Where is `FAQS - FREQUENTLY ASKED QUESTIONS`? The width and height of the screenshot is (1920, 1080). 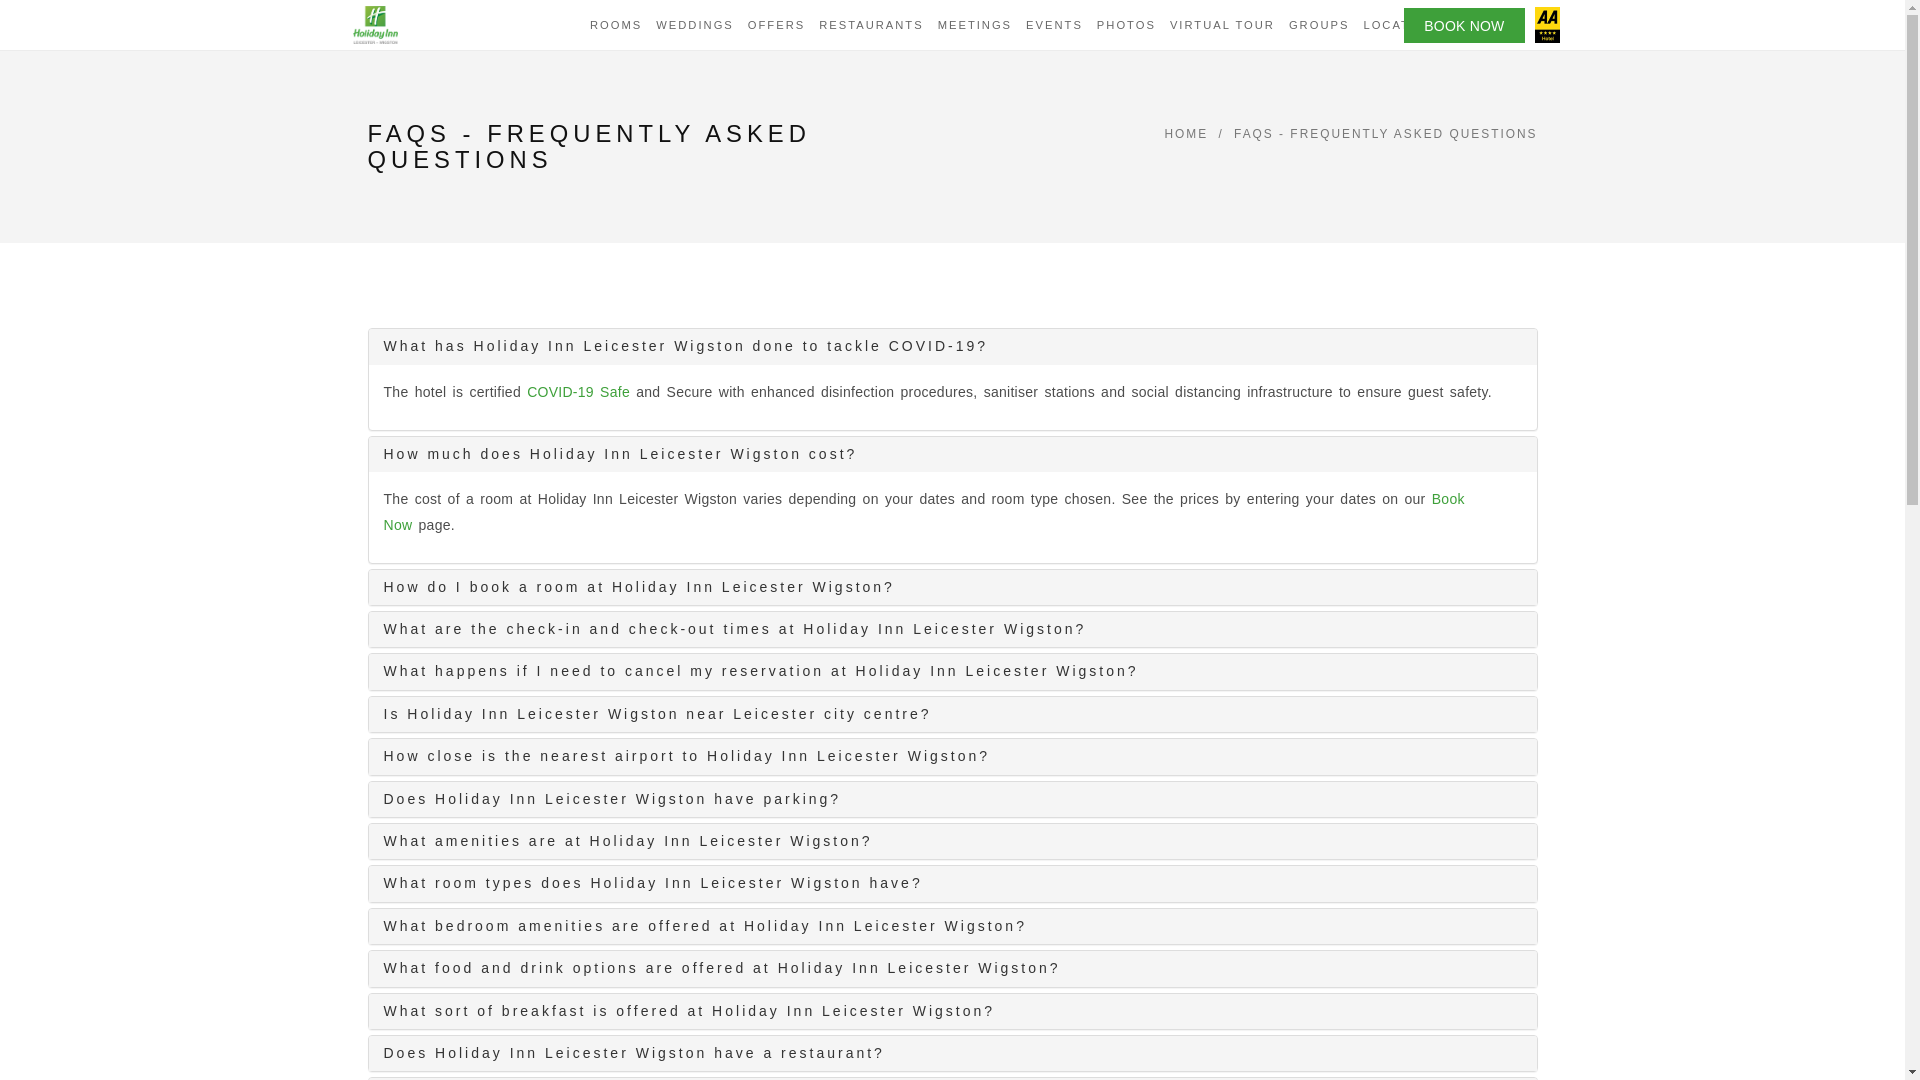
FAQS - FREQUENTLY ASKED QUESTIONS is located at coordinates (1386, 134).